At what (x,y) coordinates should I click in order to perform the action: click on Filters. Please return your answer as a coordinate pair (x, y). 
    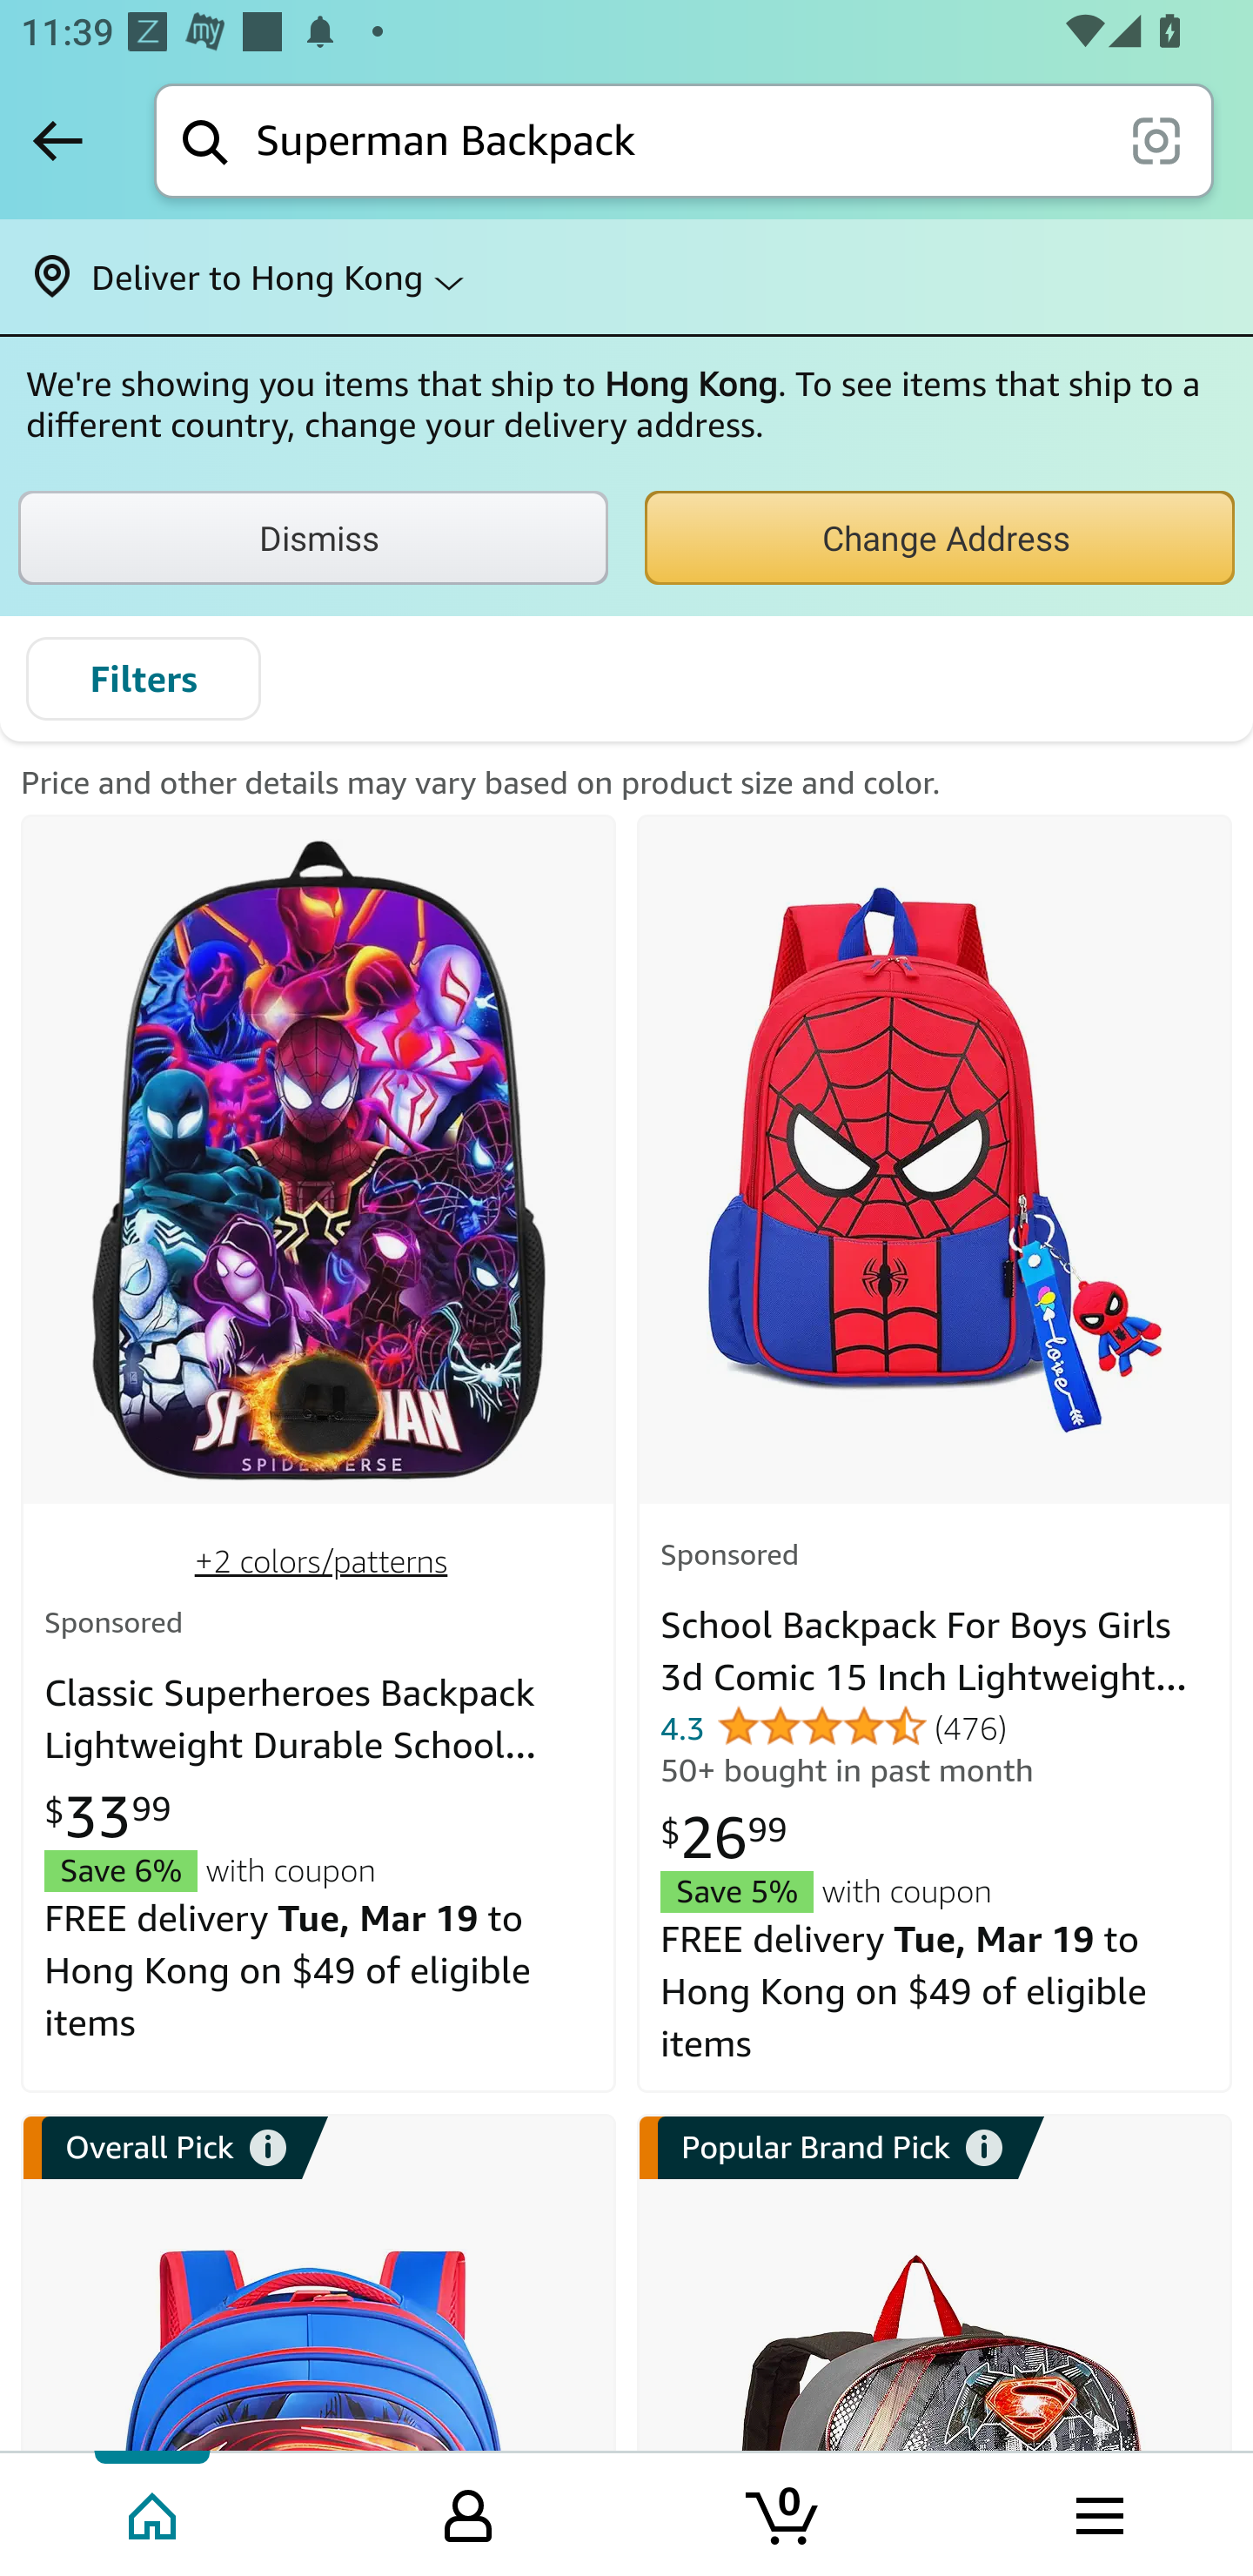
    Looking at the image, I should click on (143, 679).